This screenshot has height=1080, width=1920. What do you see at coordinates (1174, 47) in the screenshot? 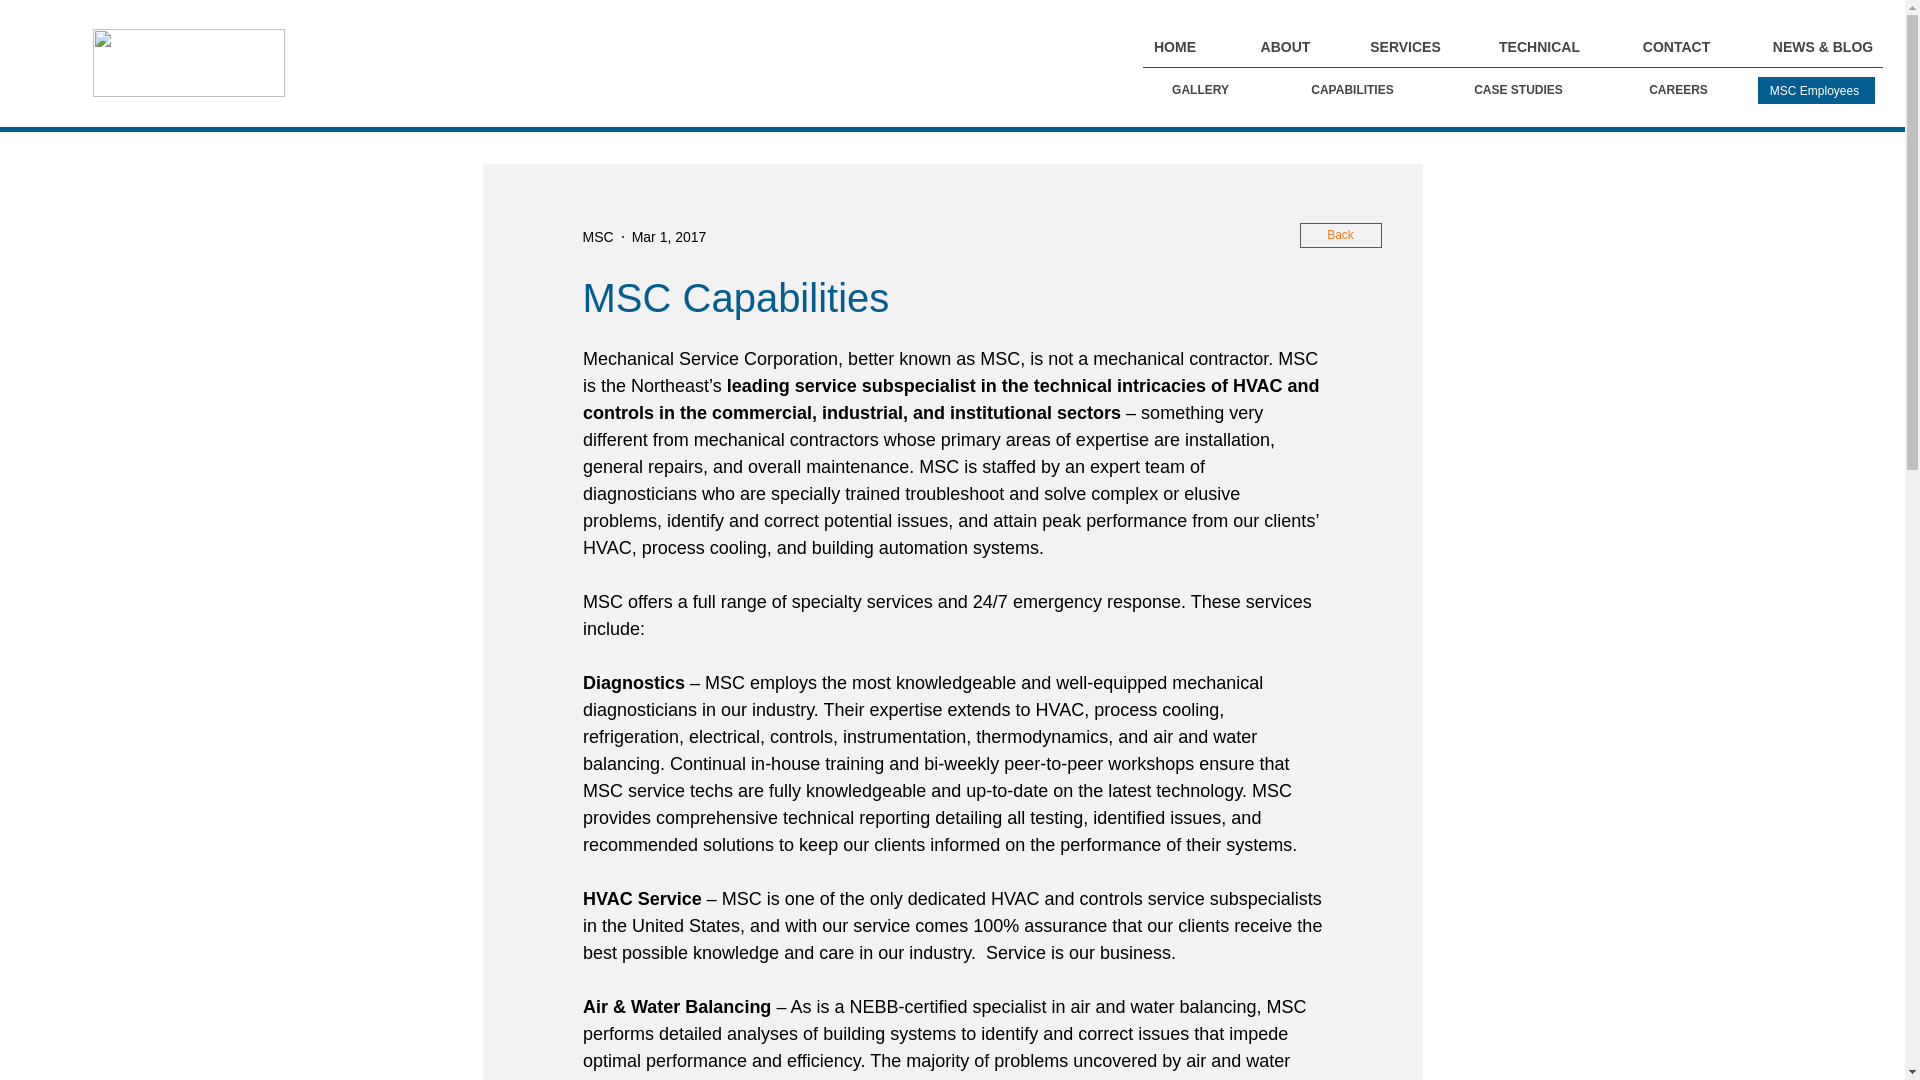
I see `HOME` at bounding box center [1174, 47].